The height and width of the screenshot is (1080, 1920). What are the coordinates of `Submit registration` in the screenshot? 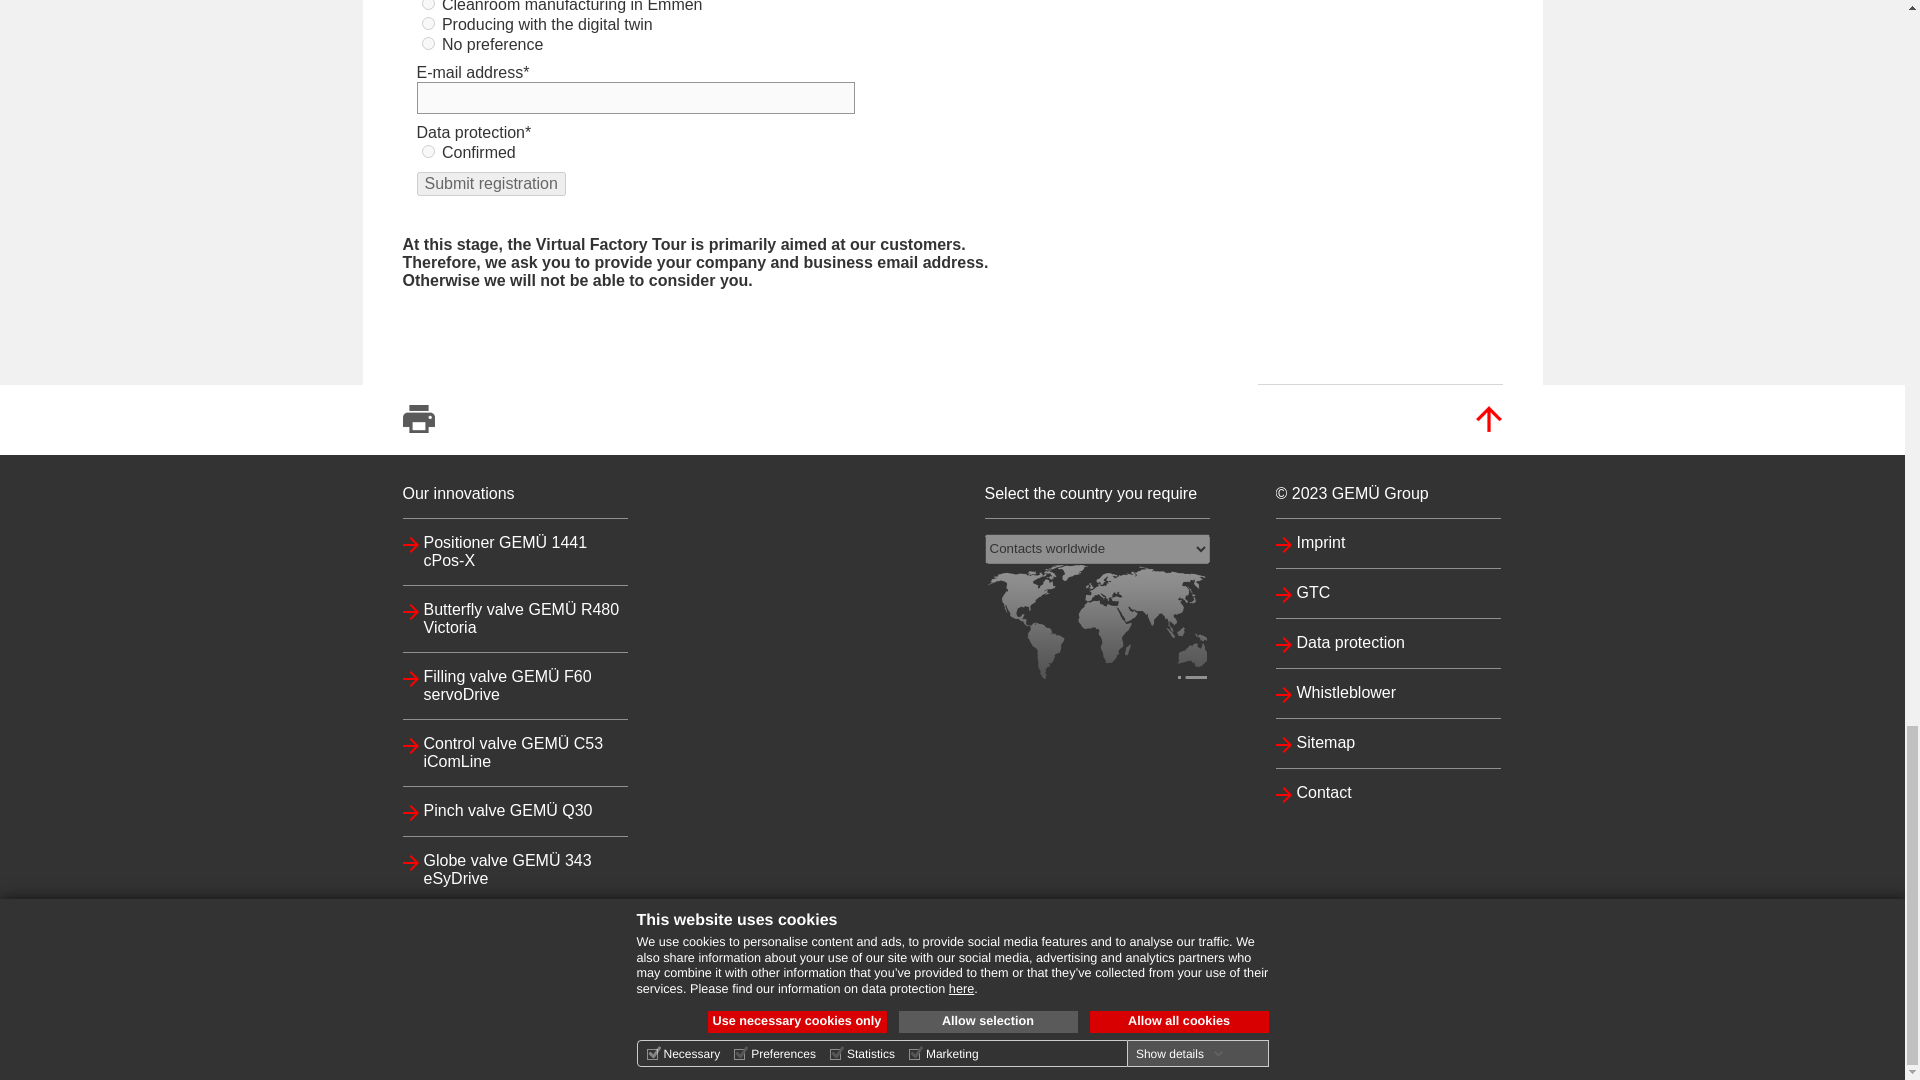 It's located at (490, 183).